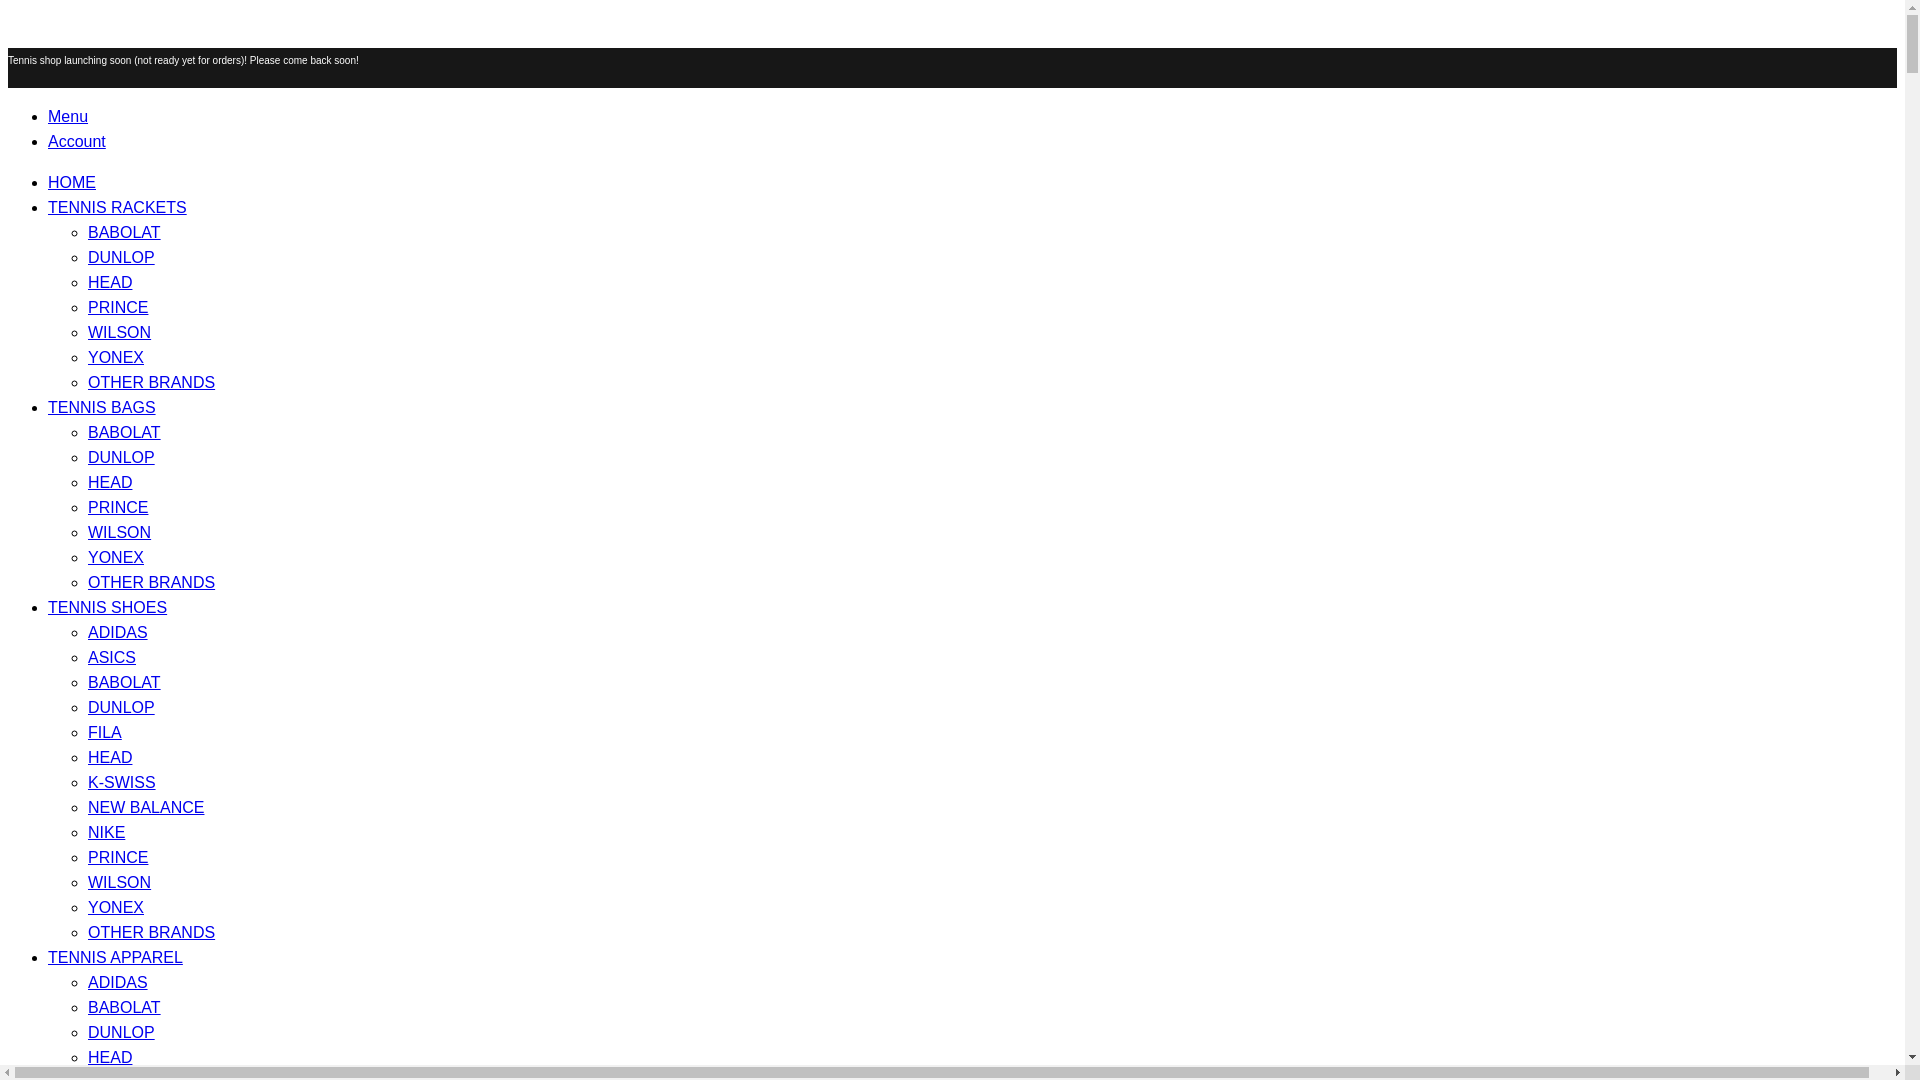 The width and height of the screenshot is (1920, 1080). What do you see at coordinates (124, 682) in the screenshot?
I see `BABOLAT` at bounding box center [124, 682].